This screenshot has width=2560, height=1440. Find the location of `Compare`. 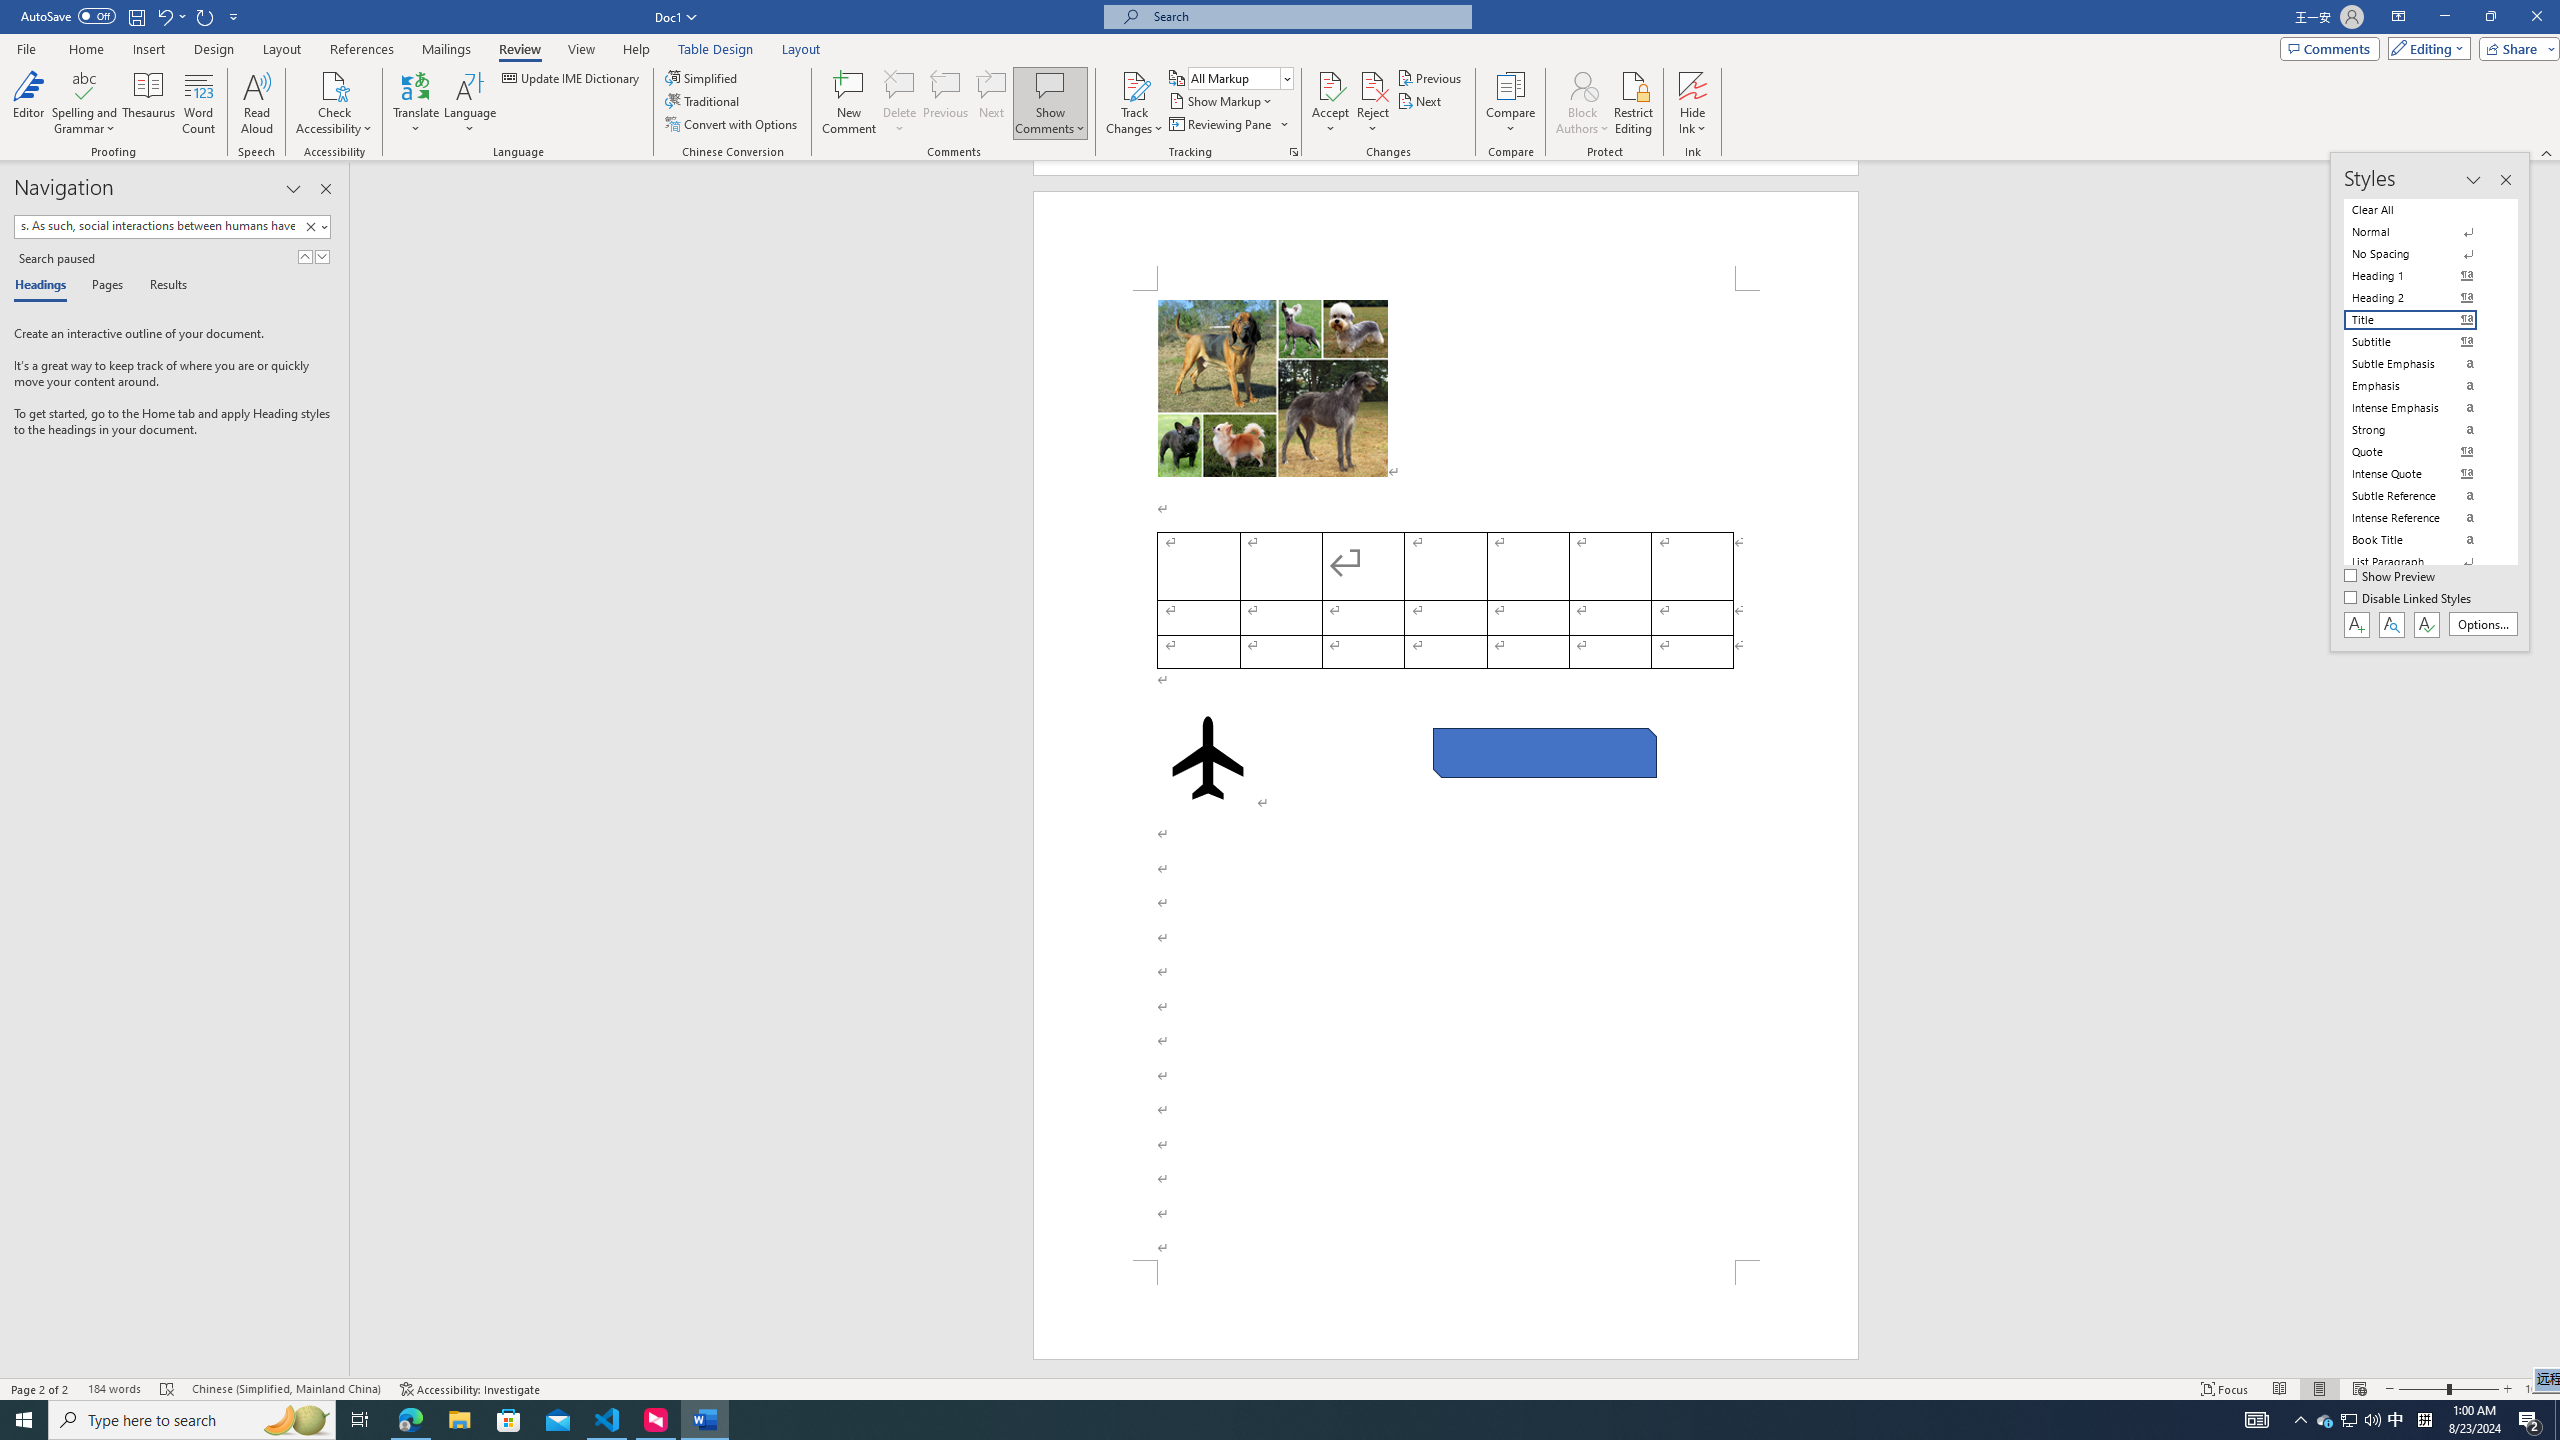

Compare is located at coordinates (1511, 103).